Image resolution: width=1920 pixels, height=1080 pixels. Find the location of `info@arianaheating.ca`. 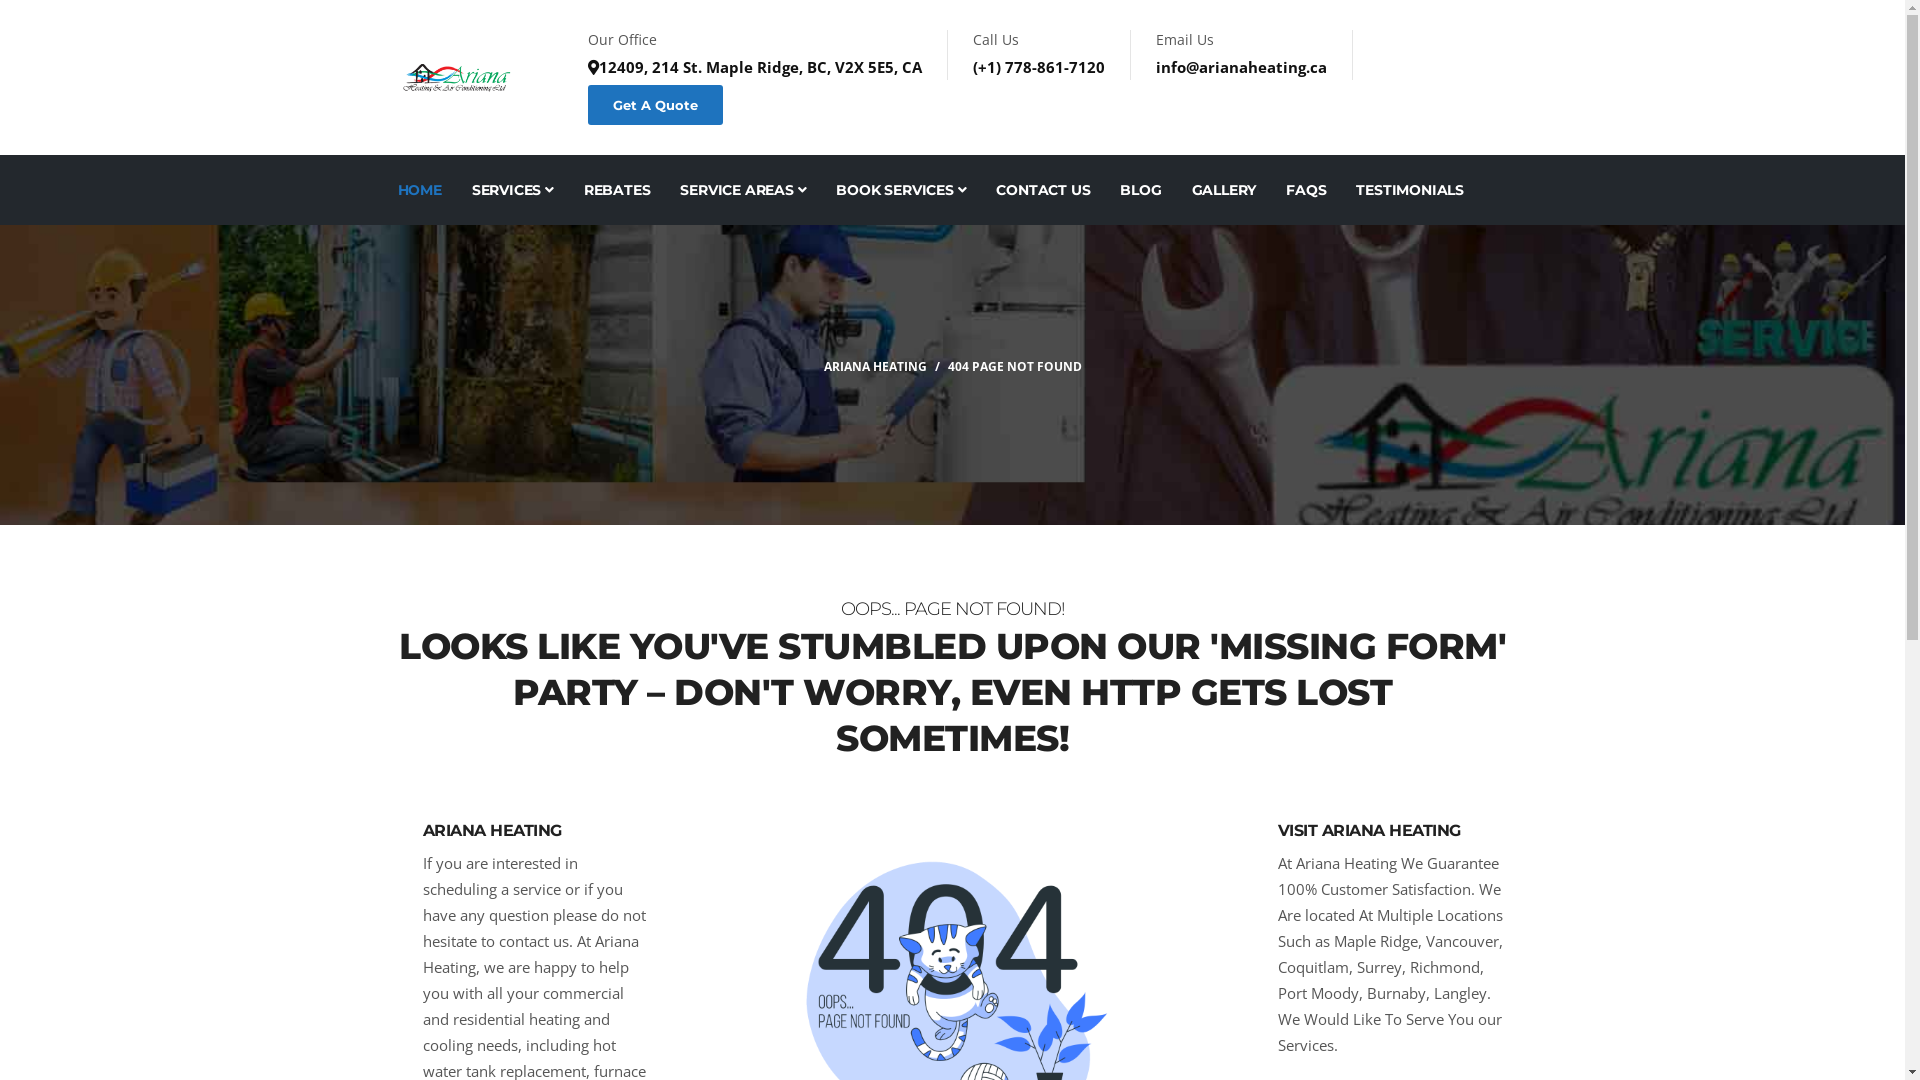

info@arianaheating.ca is located at coordinates (1242, 67).